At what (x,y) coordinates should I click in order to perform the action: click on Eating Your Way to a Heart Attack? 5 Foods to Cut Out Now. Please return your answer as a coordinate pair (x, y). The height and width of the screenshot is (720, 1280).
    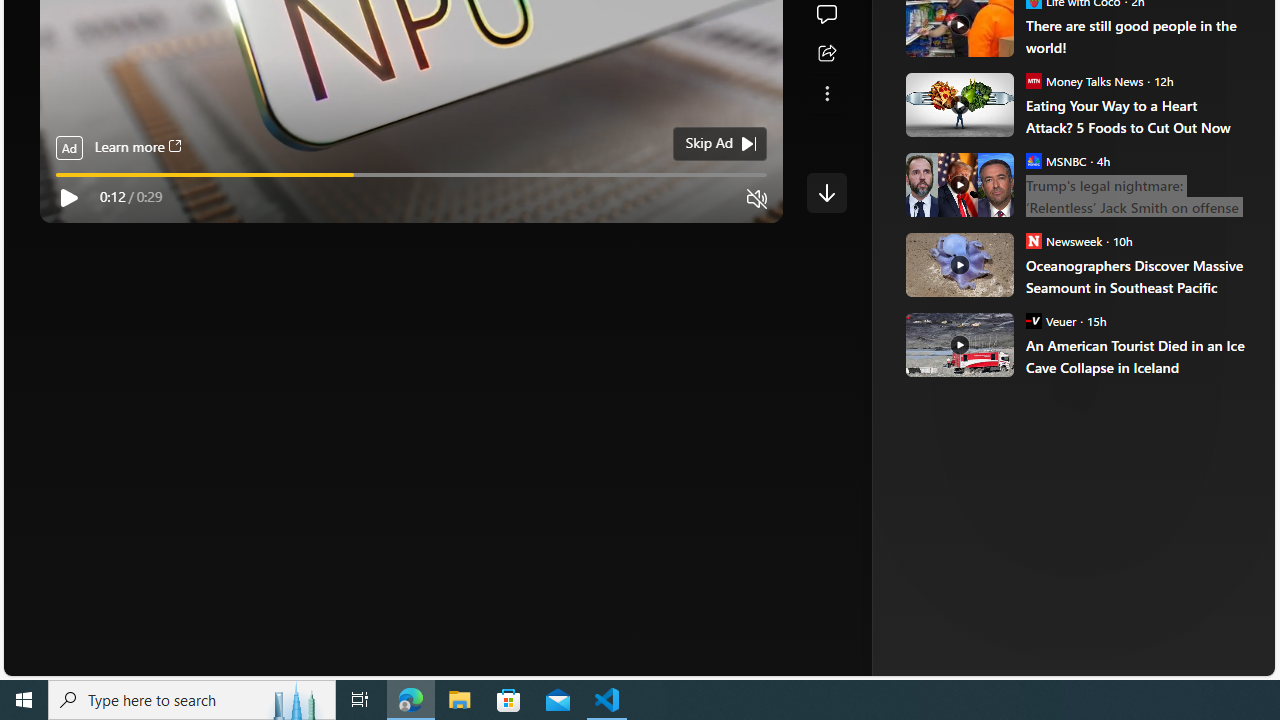
    Looking at the image, I should click on (1136, 116).